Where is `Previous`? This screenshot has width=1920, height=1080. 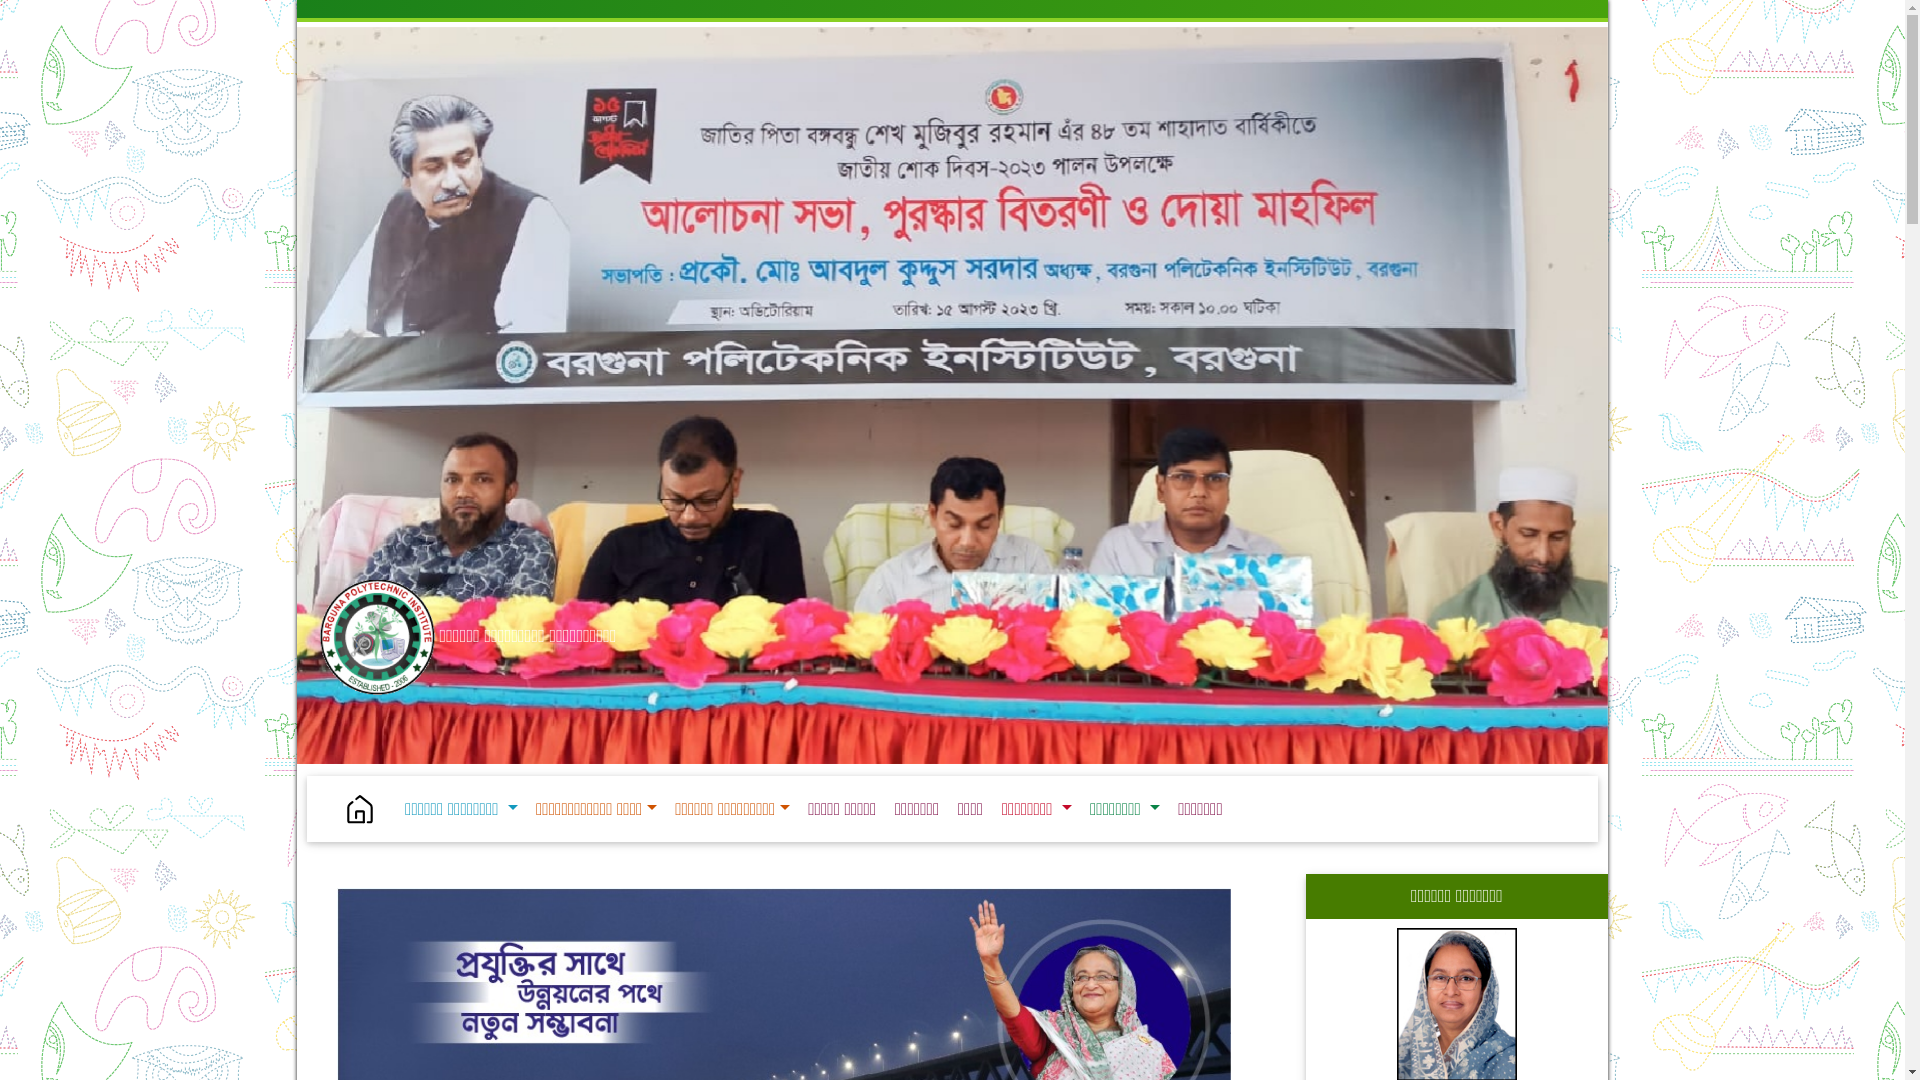
Previous is located at coordinates (344, 344).